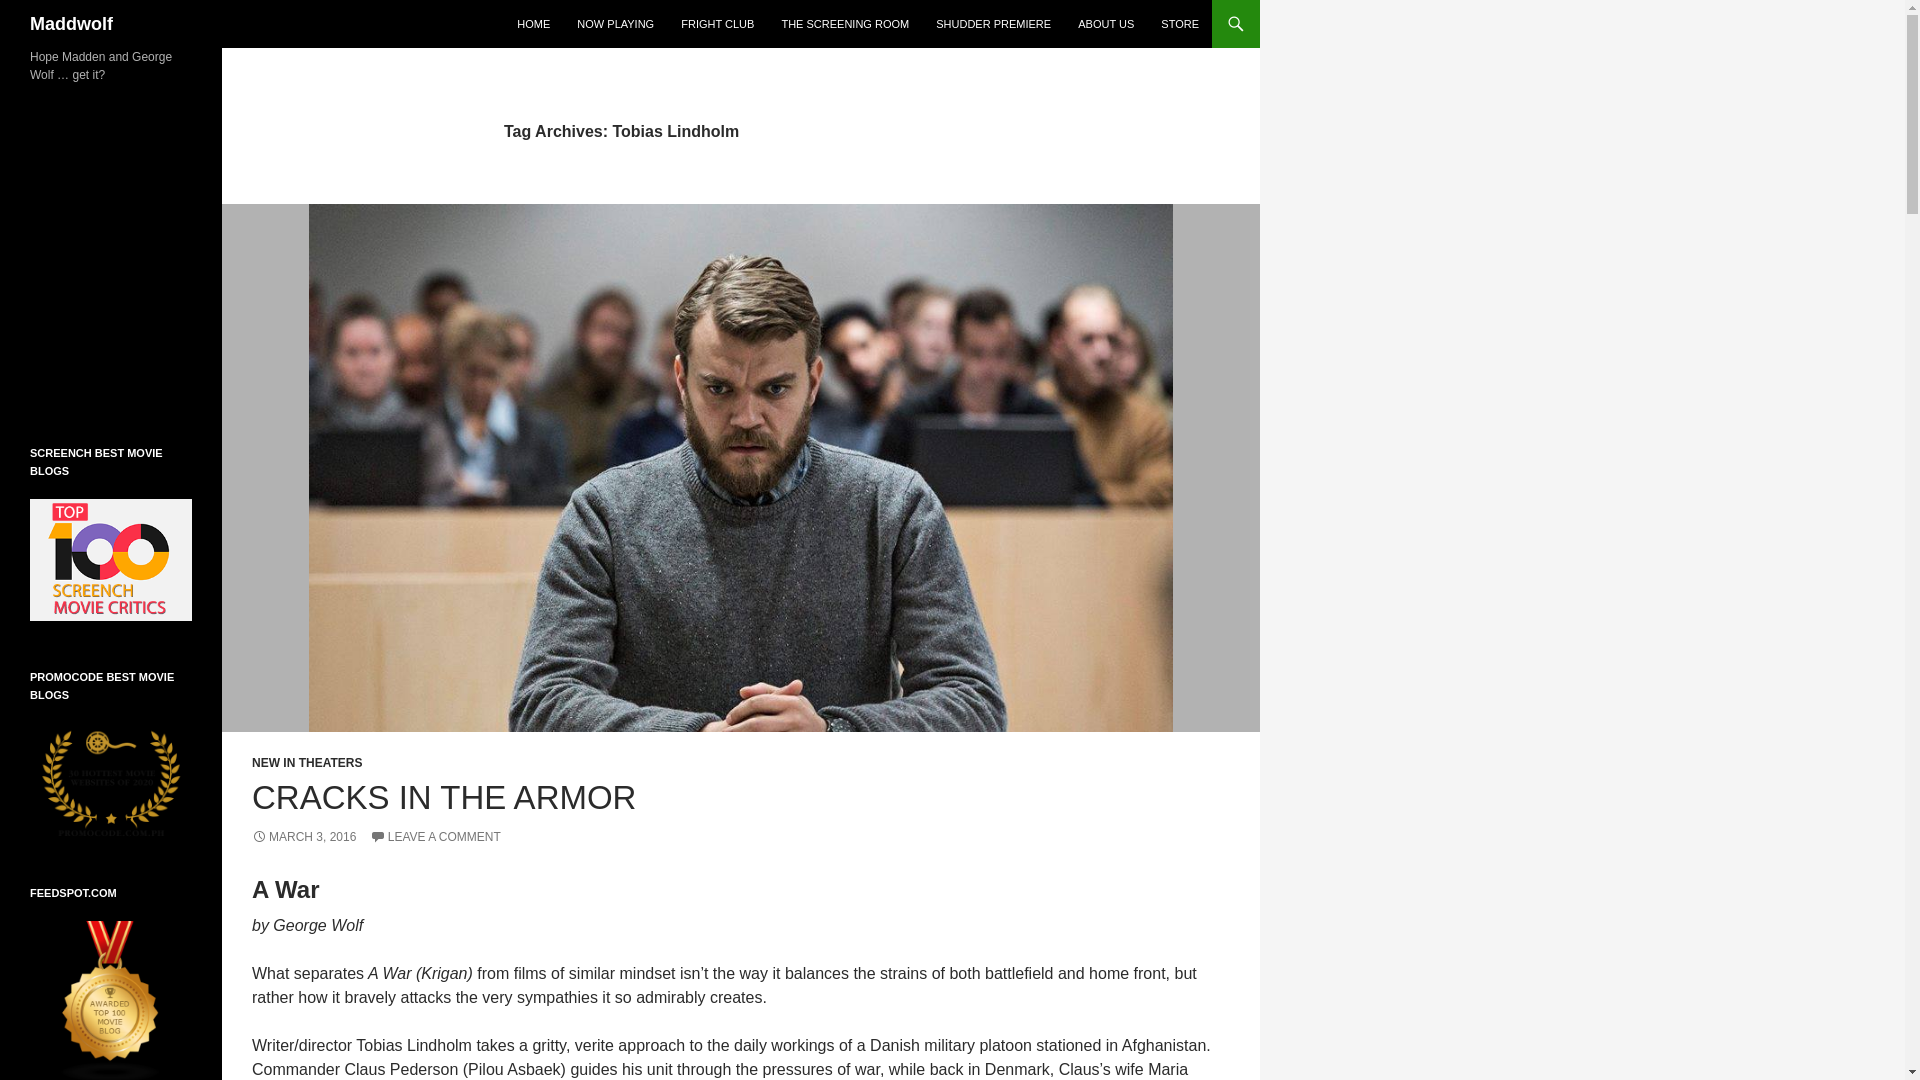  Describe the element at coordinates (1106, 24) in the screenshot. I see `ABOUT US` at that location.